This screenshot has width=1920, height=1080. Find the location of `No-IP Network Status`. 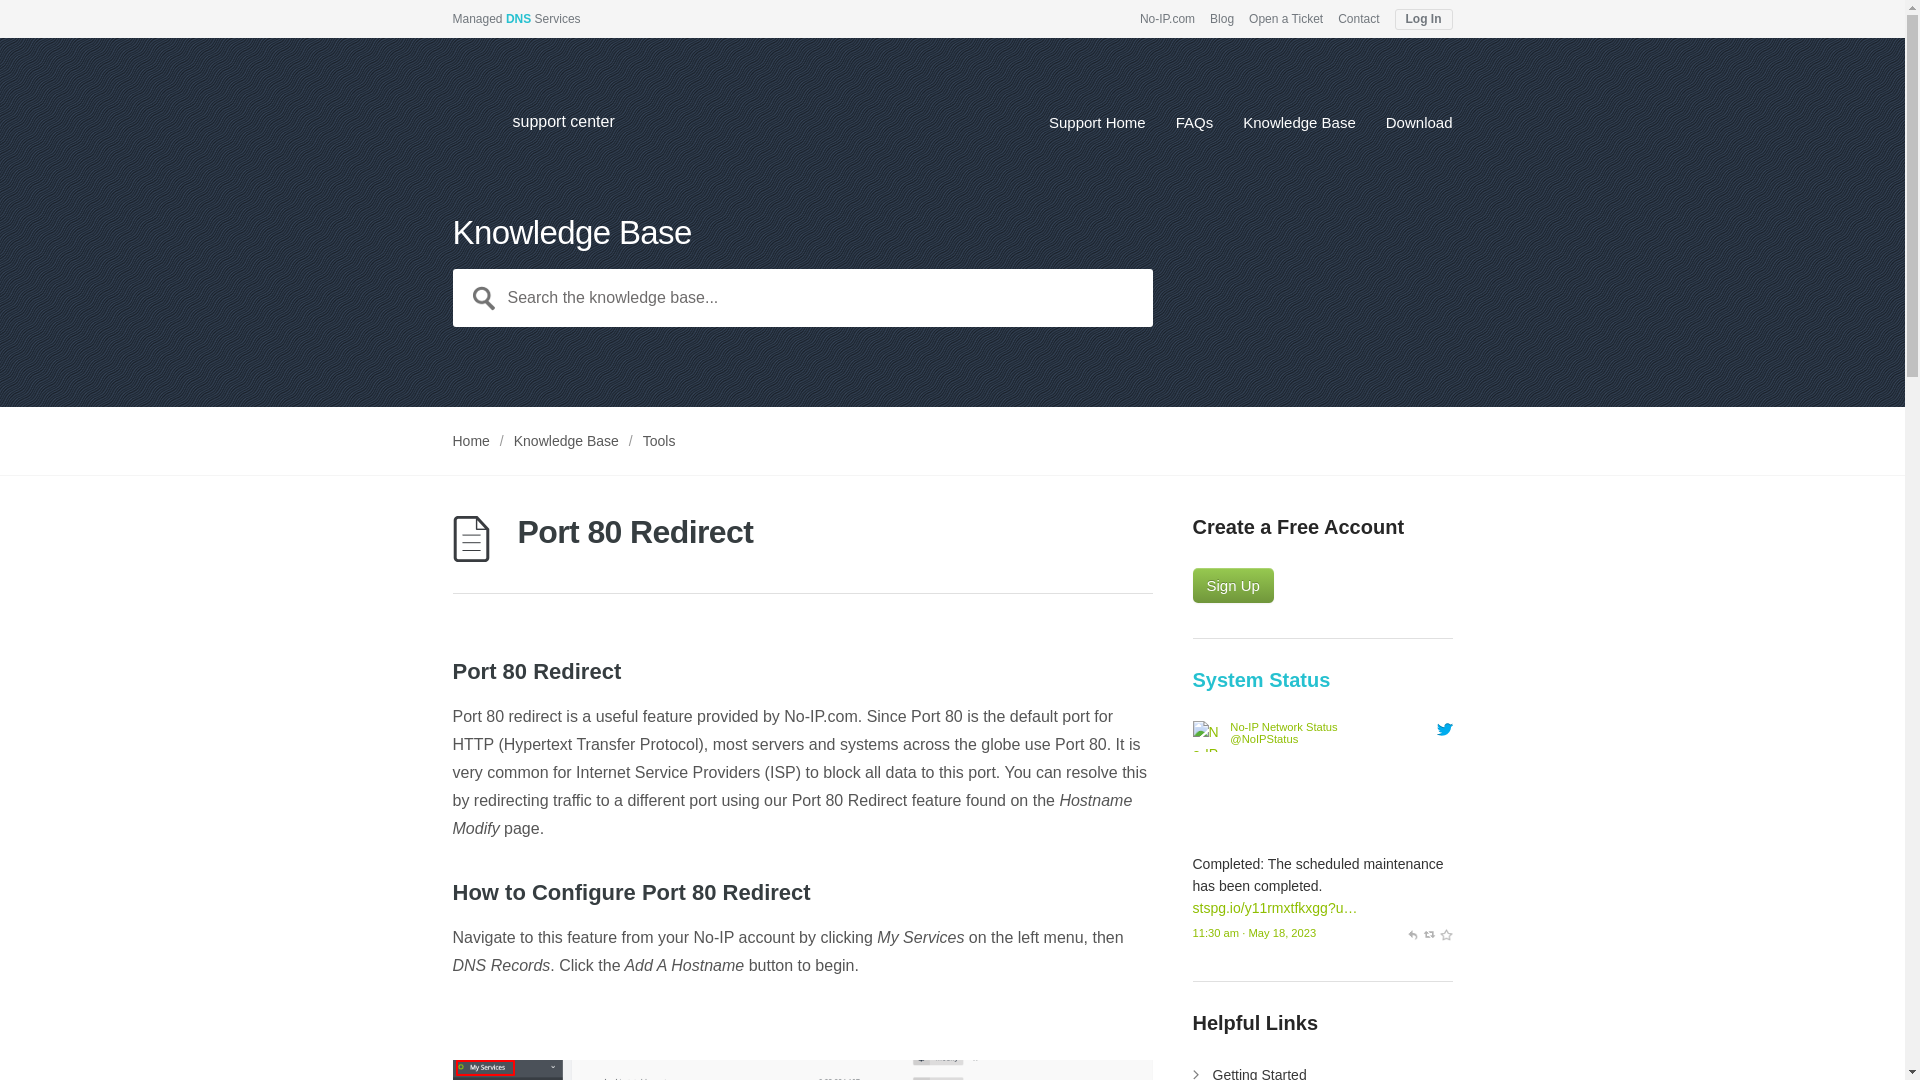

No-IP Network Status is located at coordinates (1208, 841).